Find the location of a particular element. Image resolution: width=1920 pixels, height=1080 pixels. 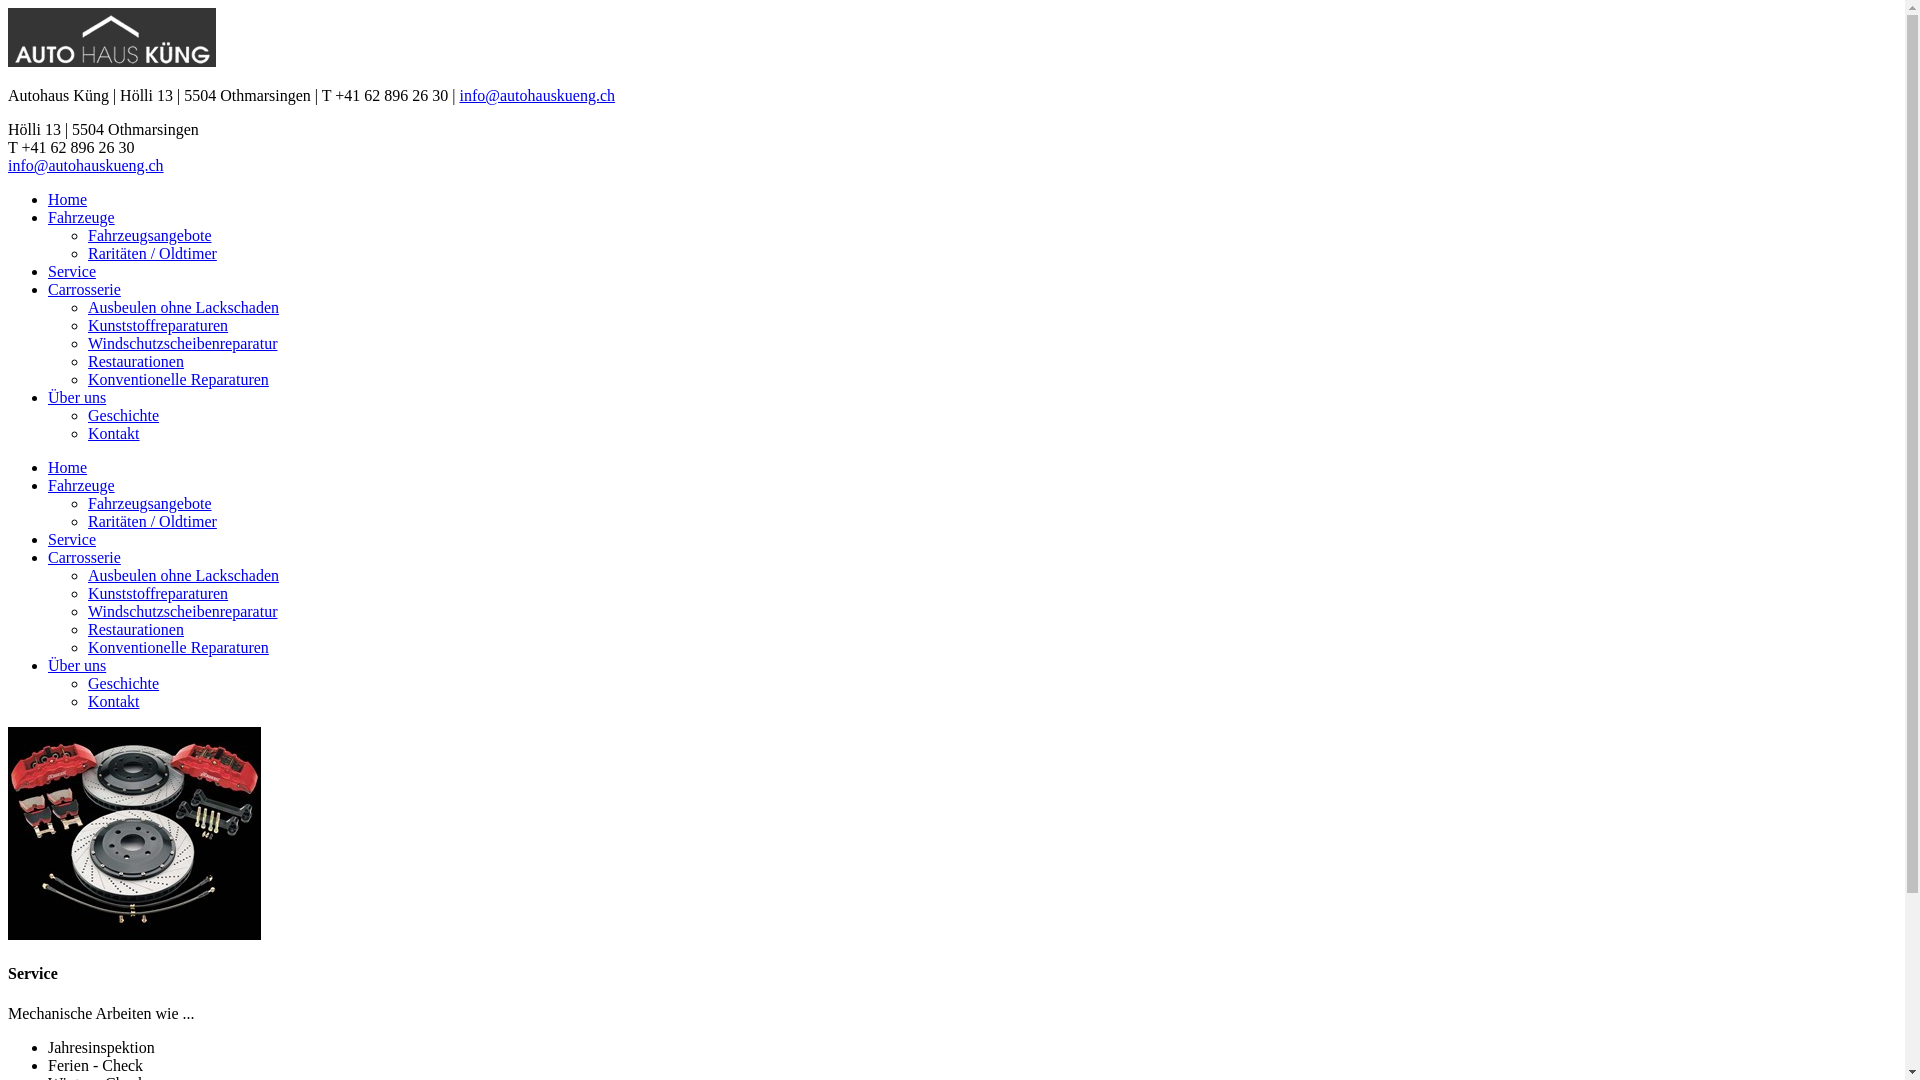

Carrosserie is located at coordinates (84, 290).